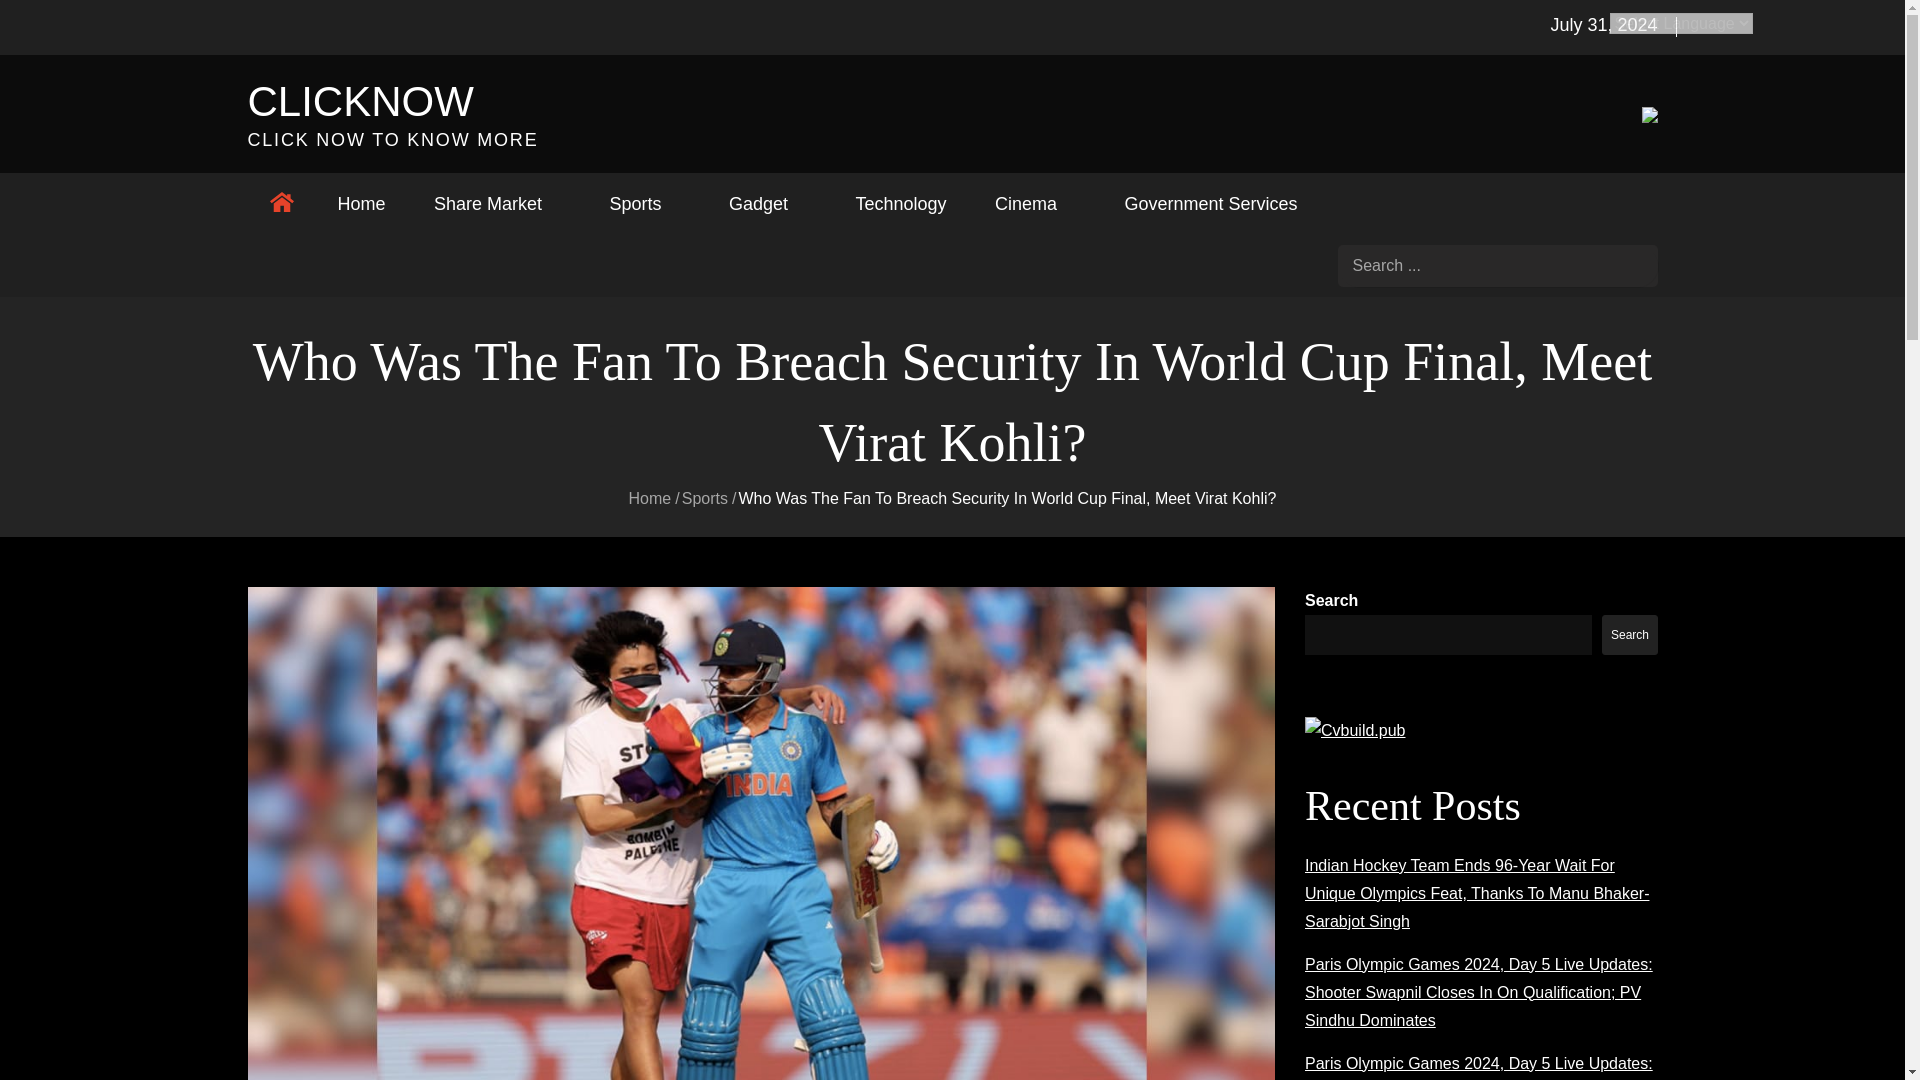 The height and width of the screenshot is (1080, 1920). I want to click on Cinema, so click(1036, 204).